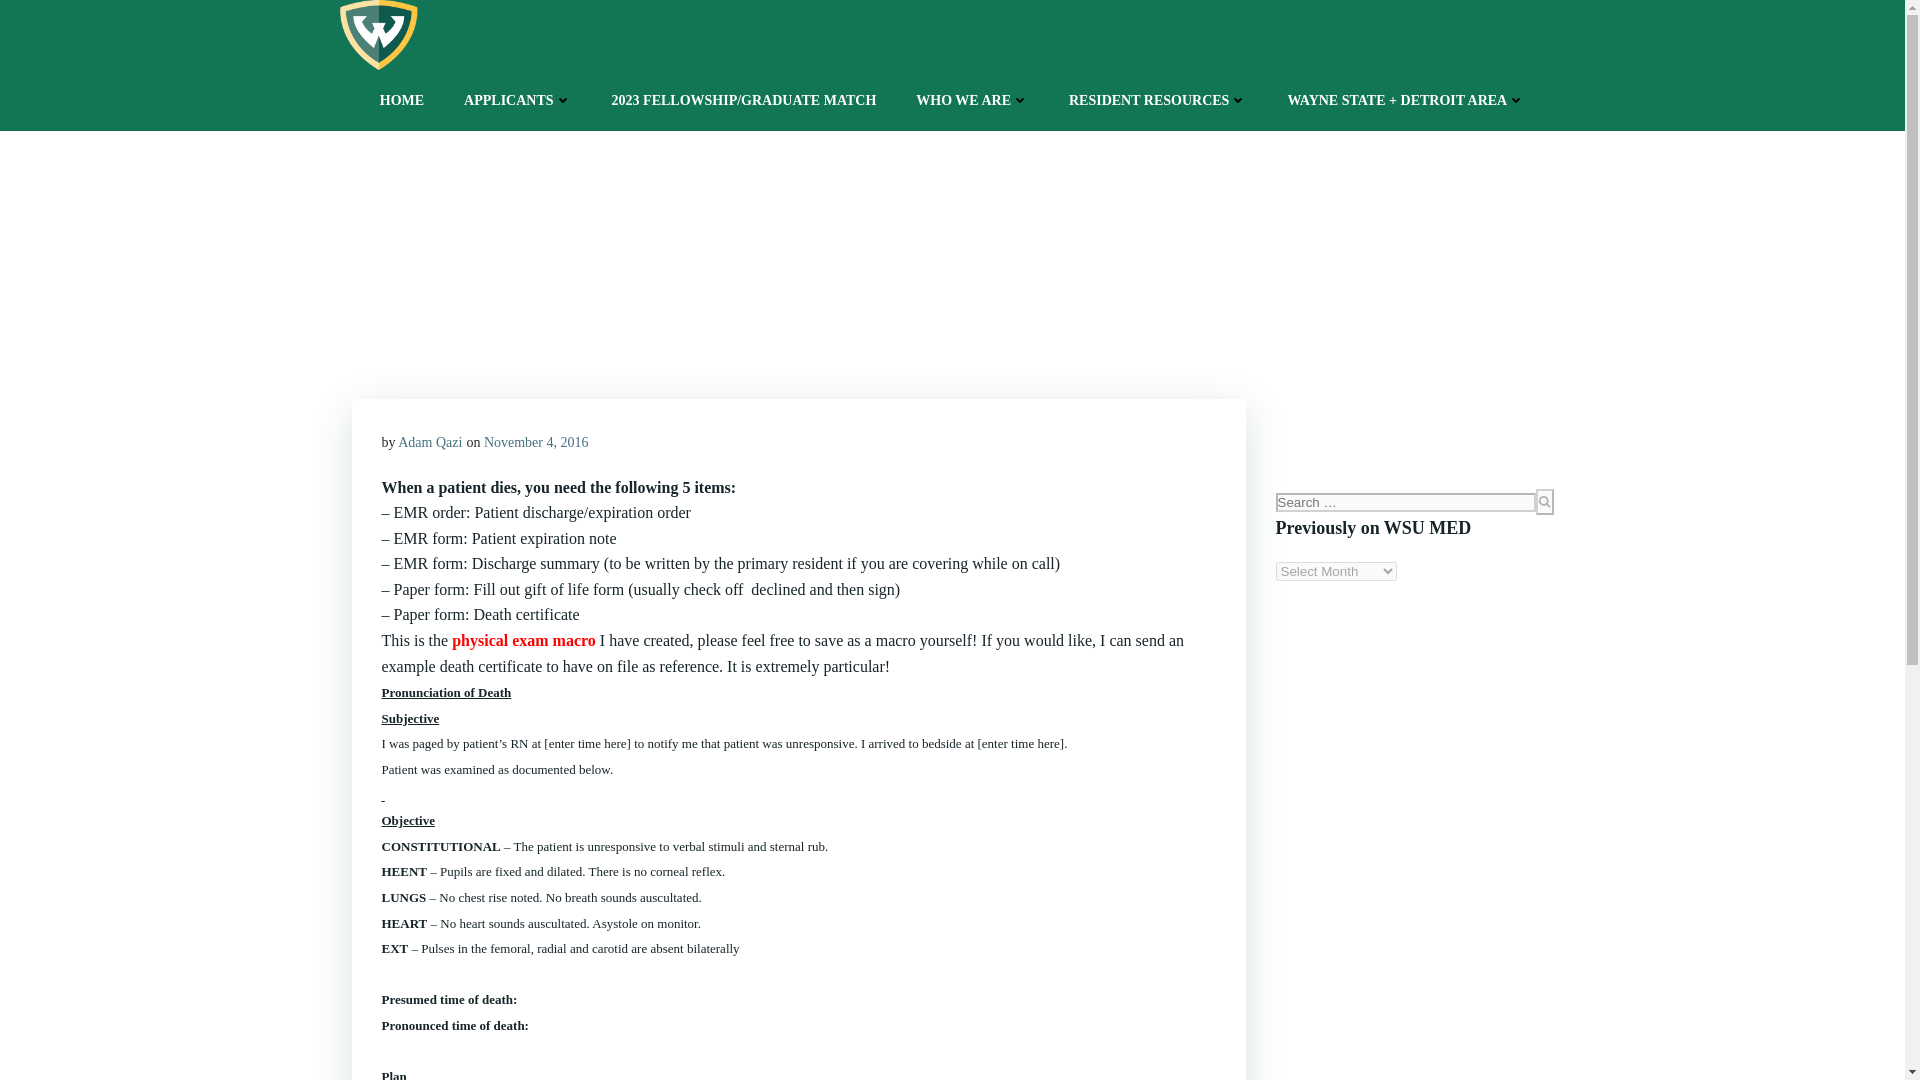 The height and width of the screenshot is (1080, 1920). What do you see at coordinates (517, 100) in the screenshot?
I see `APPLICANTS` at bounding box center [517, 100].